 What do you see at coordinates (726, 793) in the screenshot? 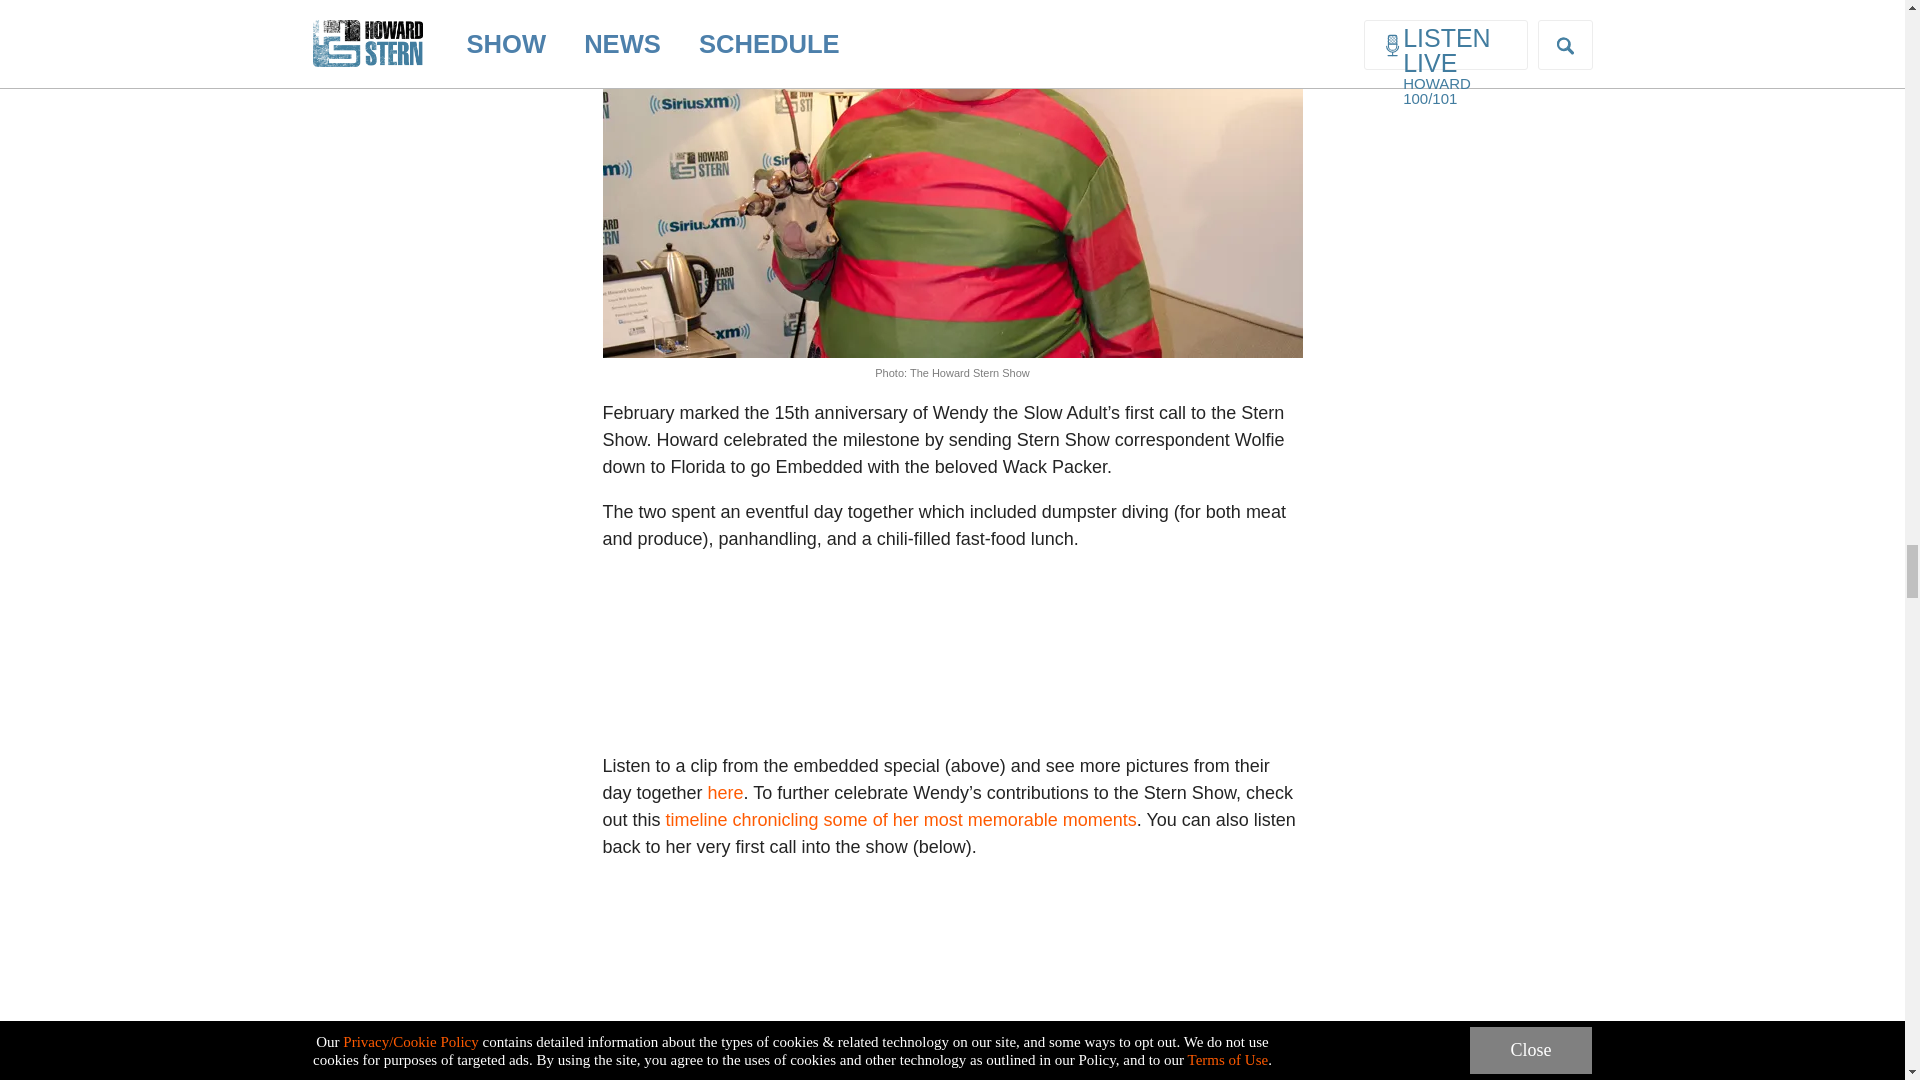
I see `here` at bounding box center [726, 793].